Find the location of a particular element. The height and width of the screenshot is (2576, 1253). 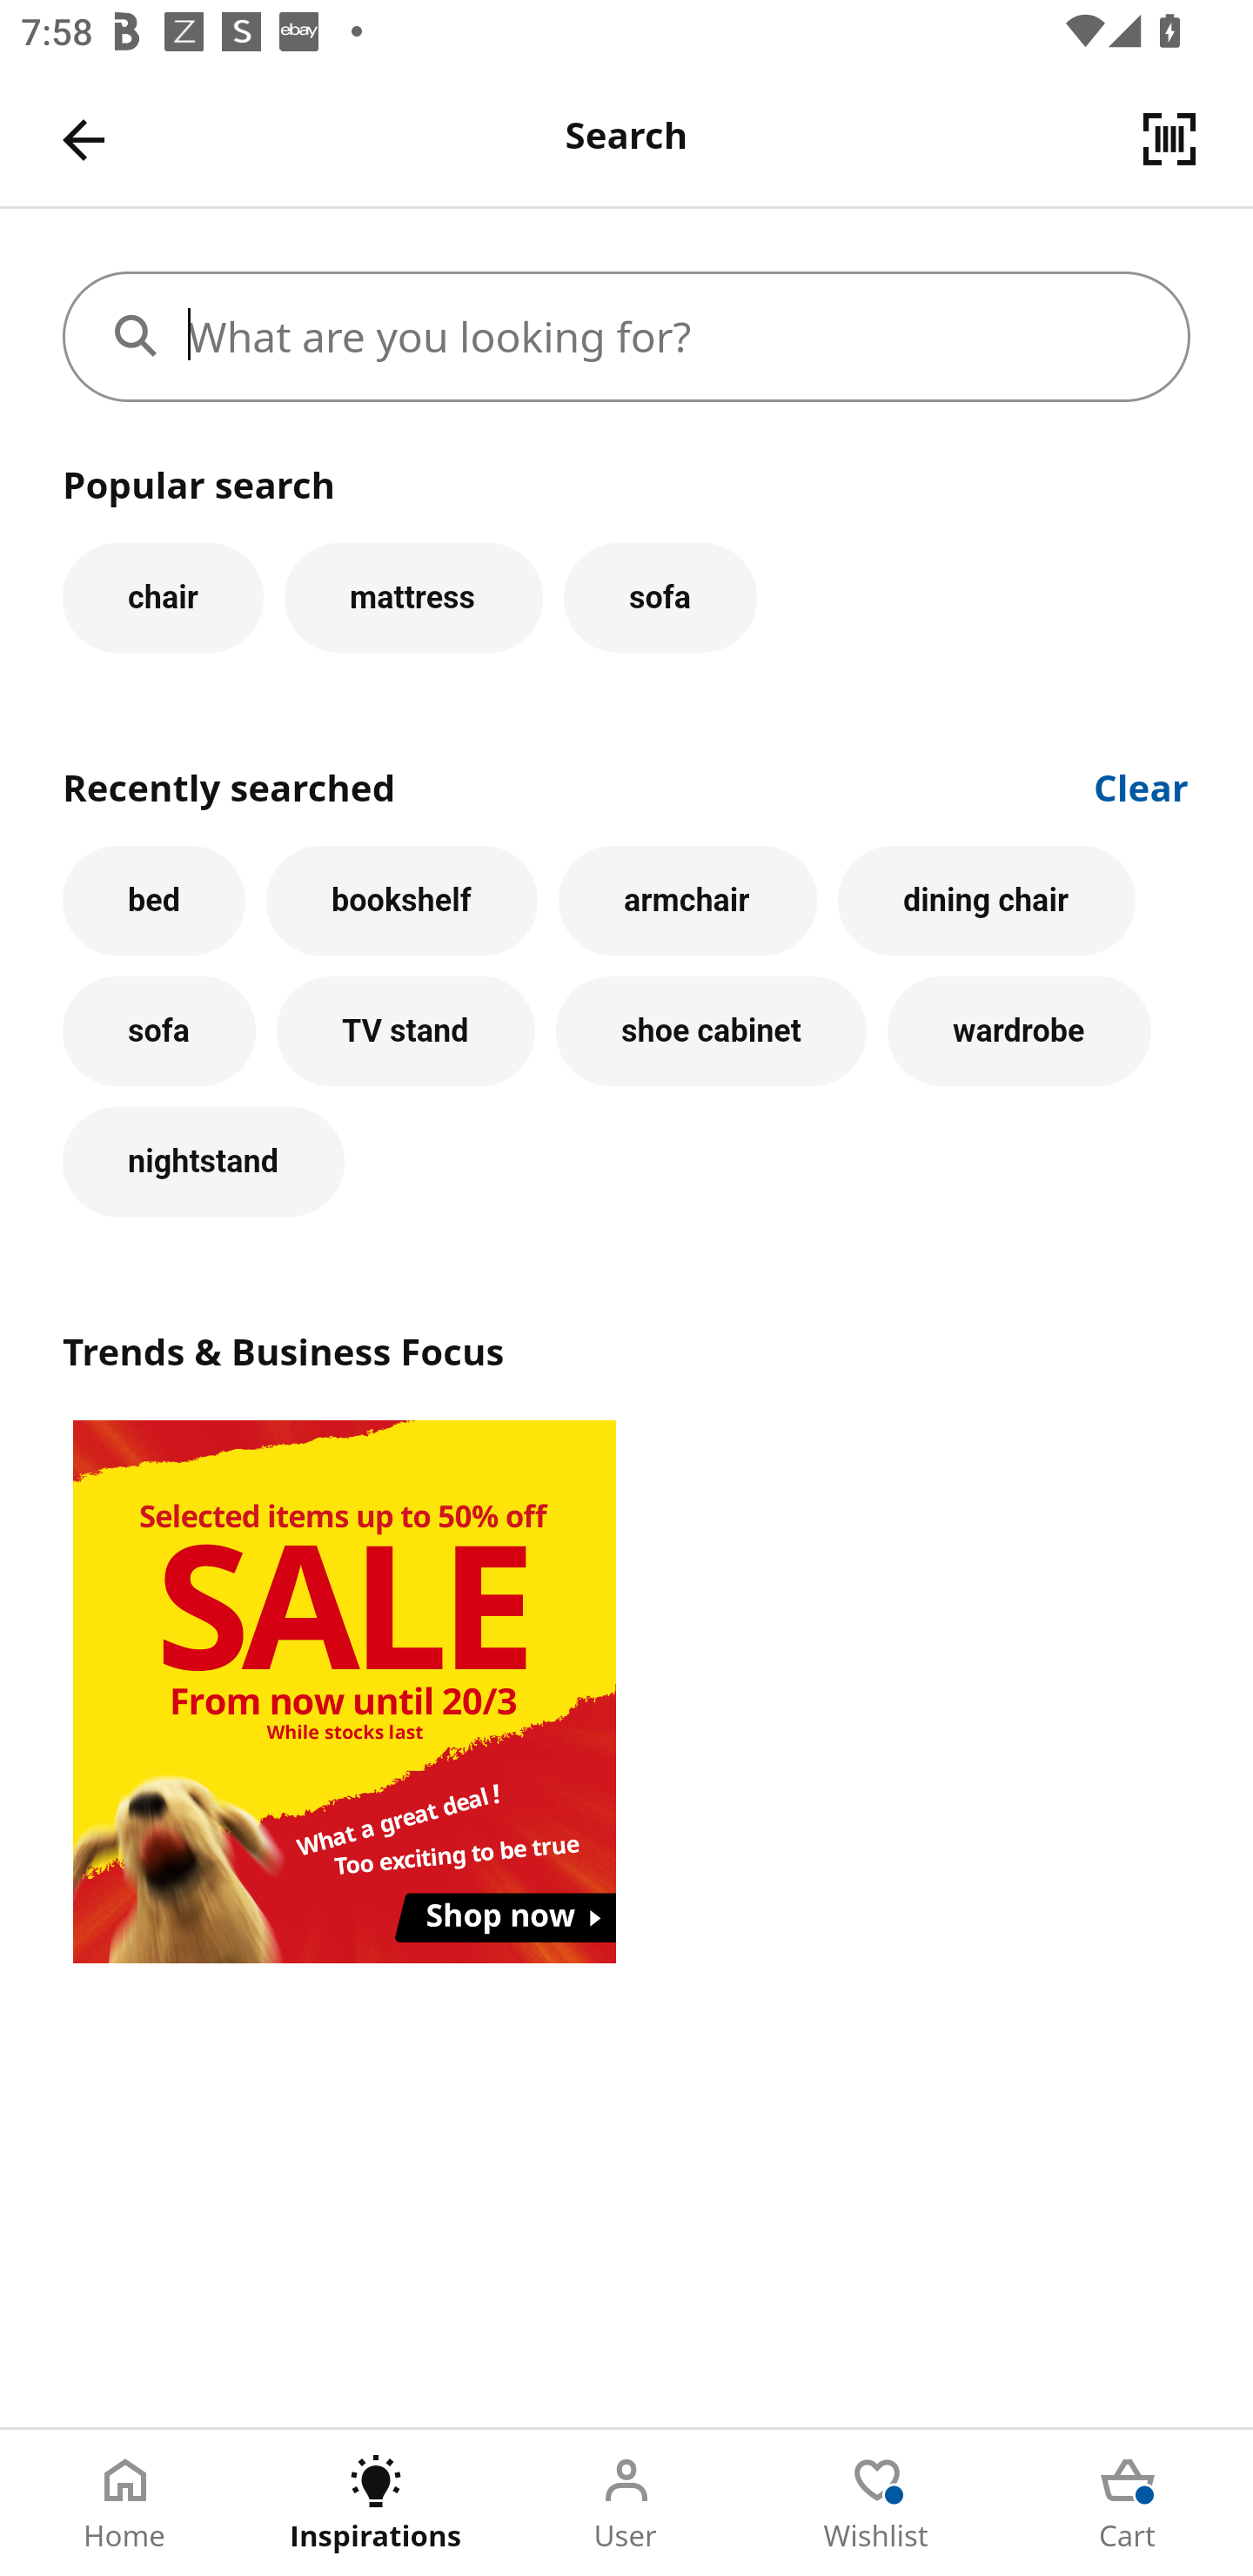

Inspirations
Tab 2 of 5 is located at coordinates (376, 2503).